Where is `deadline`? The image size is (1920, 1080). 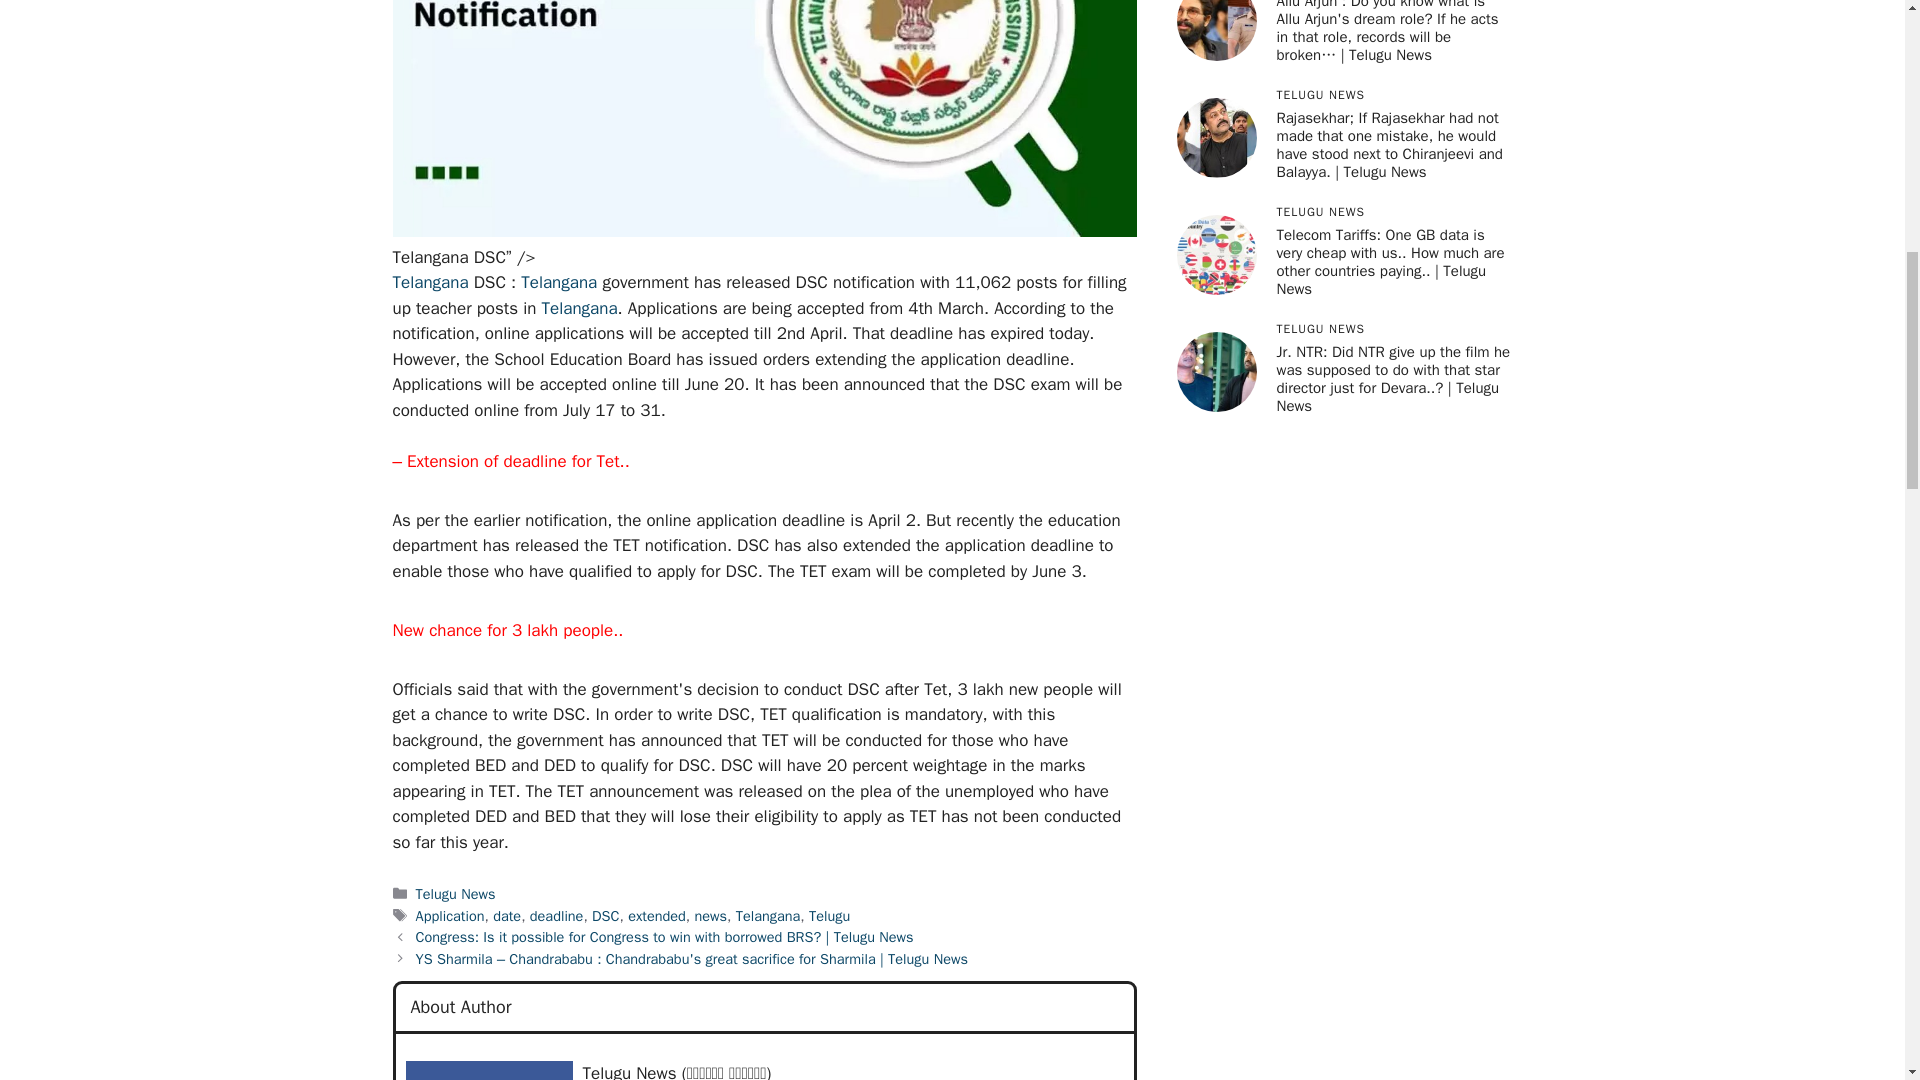
deadline is located at coordinates (556, 916).